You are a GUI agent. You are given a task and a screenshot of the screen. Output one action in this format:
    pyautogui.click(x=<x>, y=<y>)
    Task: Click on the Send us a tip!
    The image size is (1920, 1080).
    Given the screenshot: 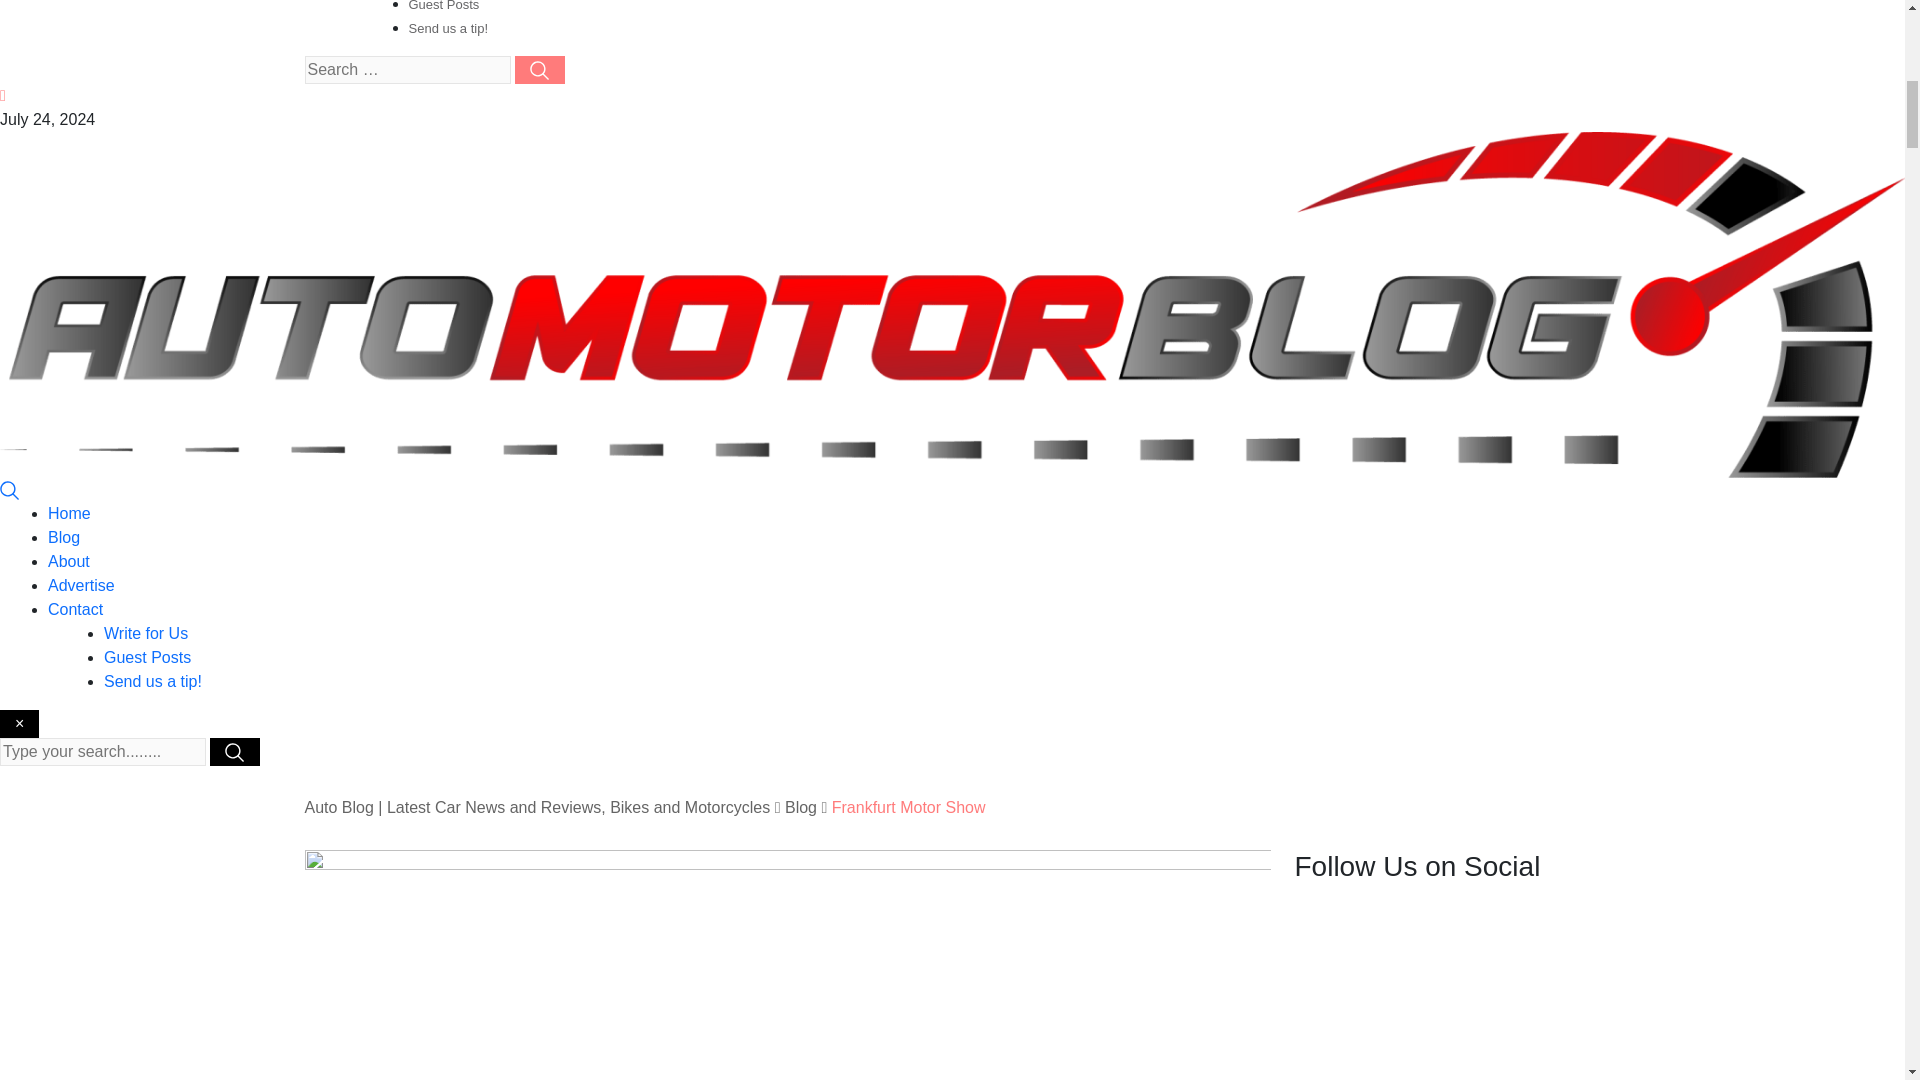 What is the action you would take?
    pyautogui.click(x=447, y=28)
    